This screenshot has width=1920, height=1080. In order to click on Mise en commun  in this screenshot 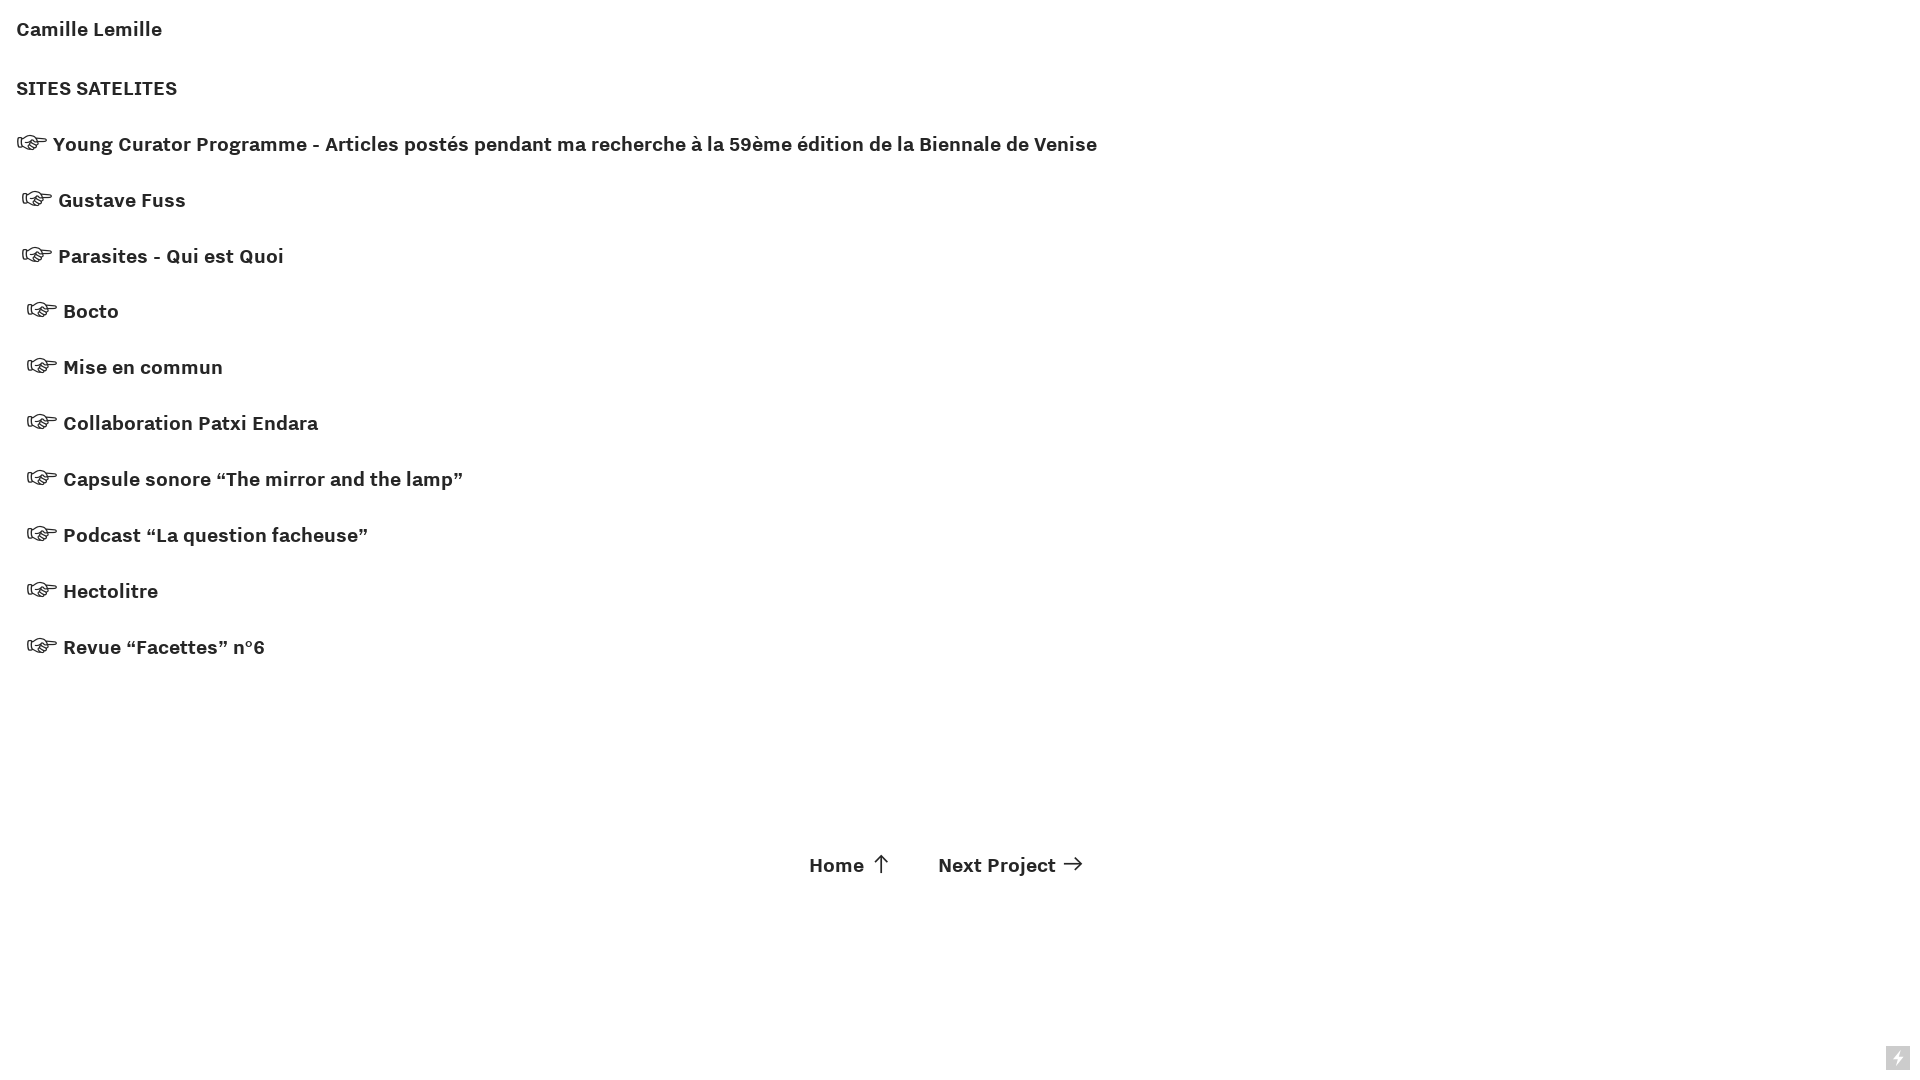, I will do `click(146, 367)`.